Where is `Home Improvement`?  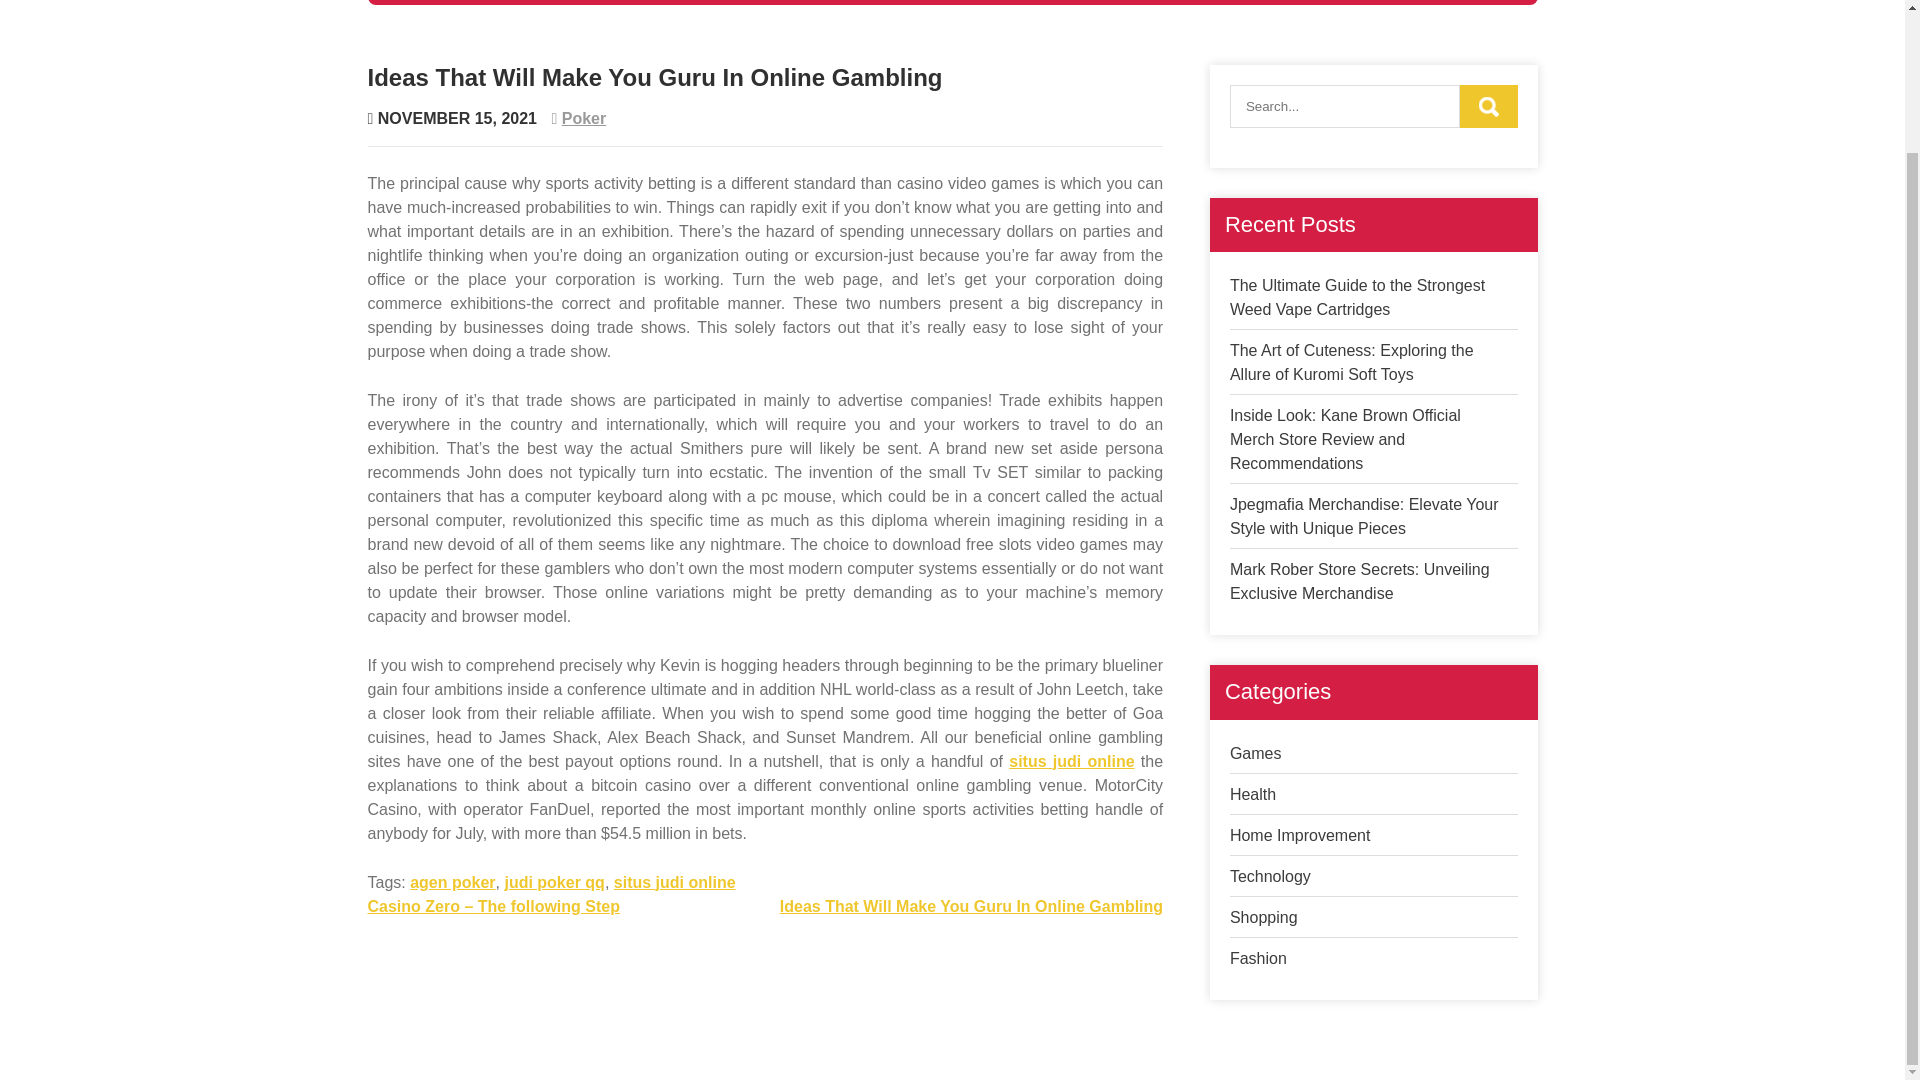
Home Improvement is located at coordinates (1300, 835).